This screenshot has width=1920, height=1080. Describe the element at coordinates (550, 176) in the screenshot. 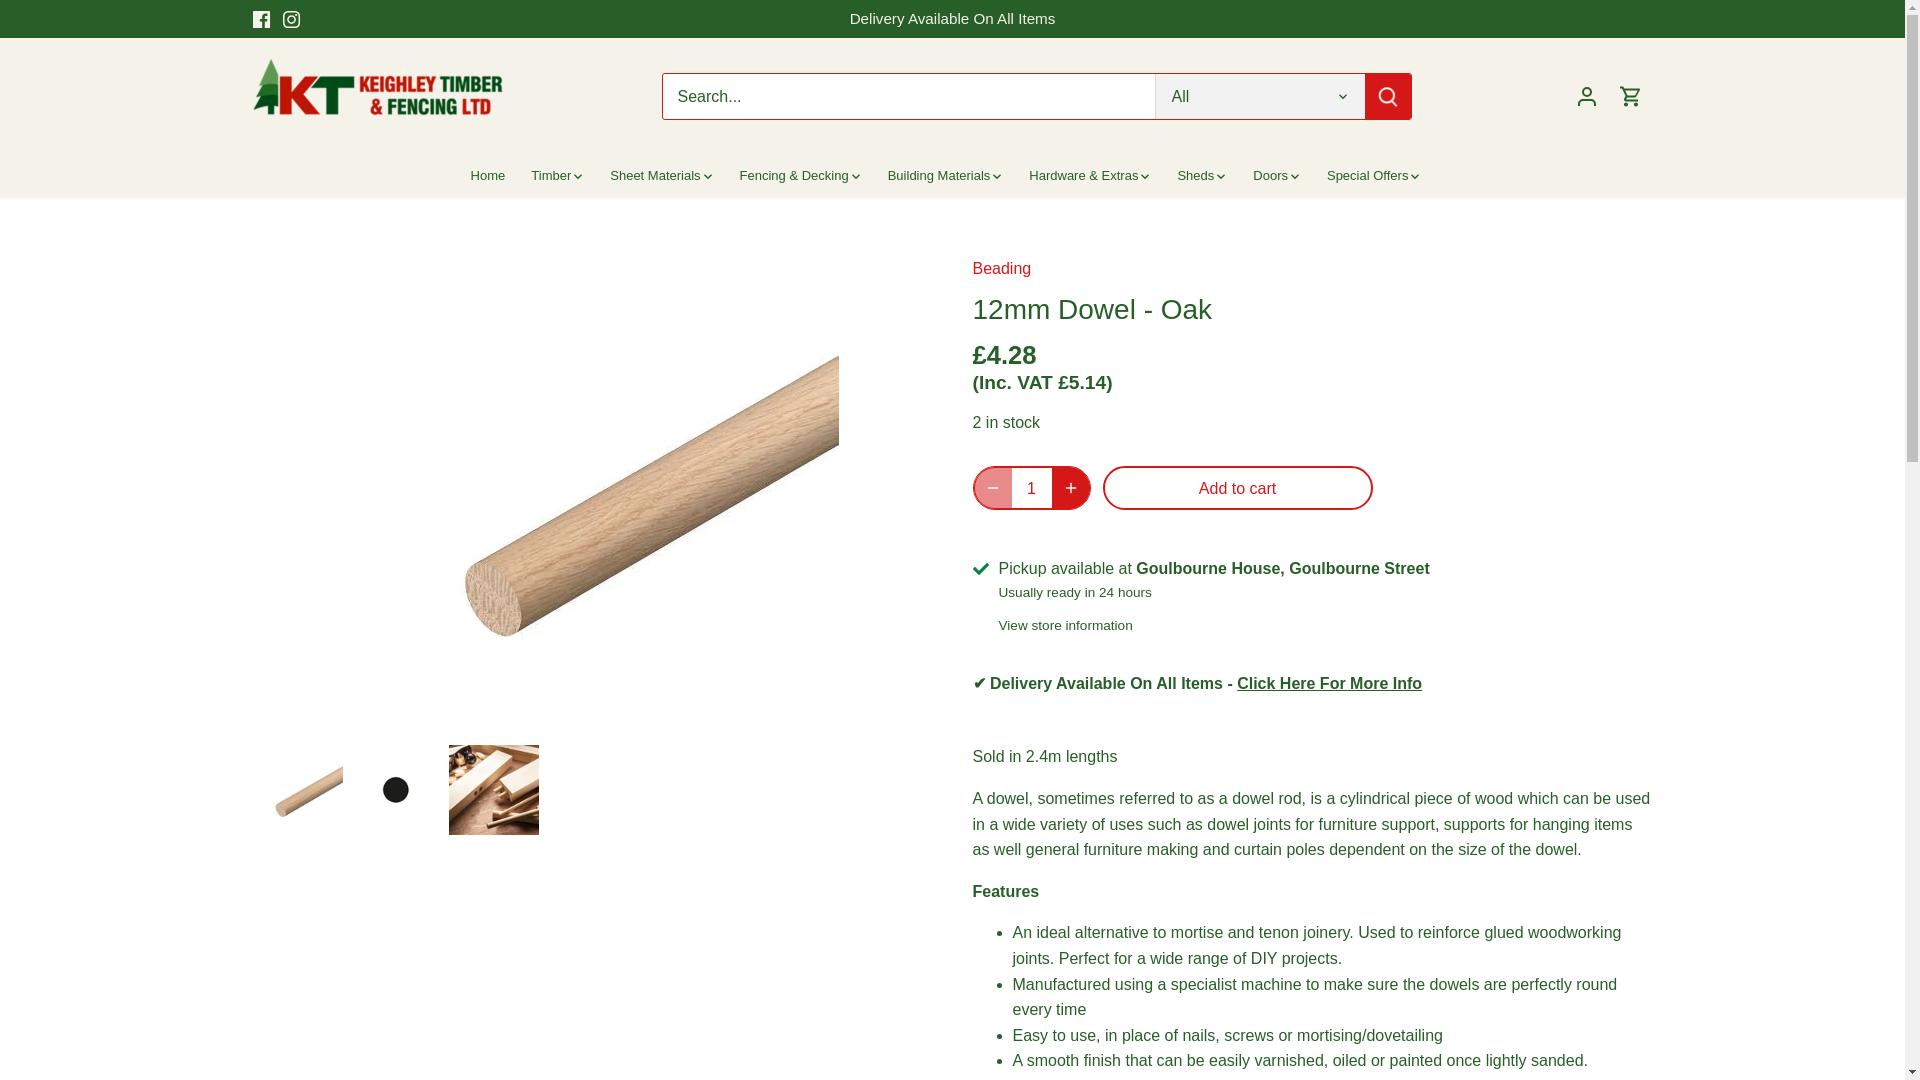

I see `Timber` at that location.